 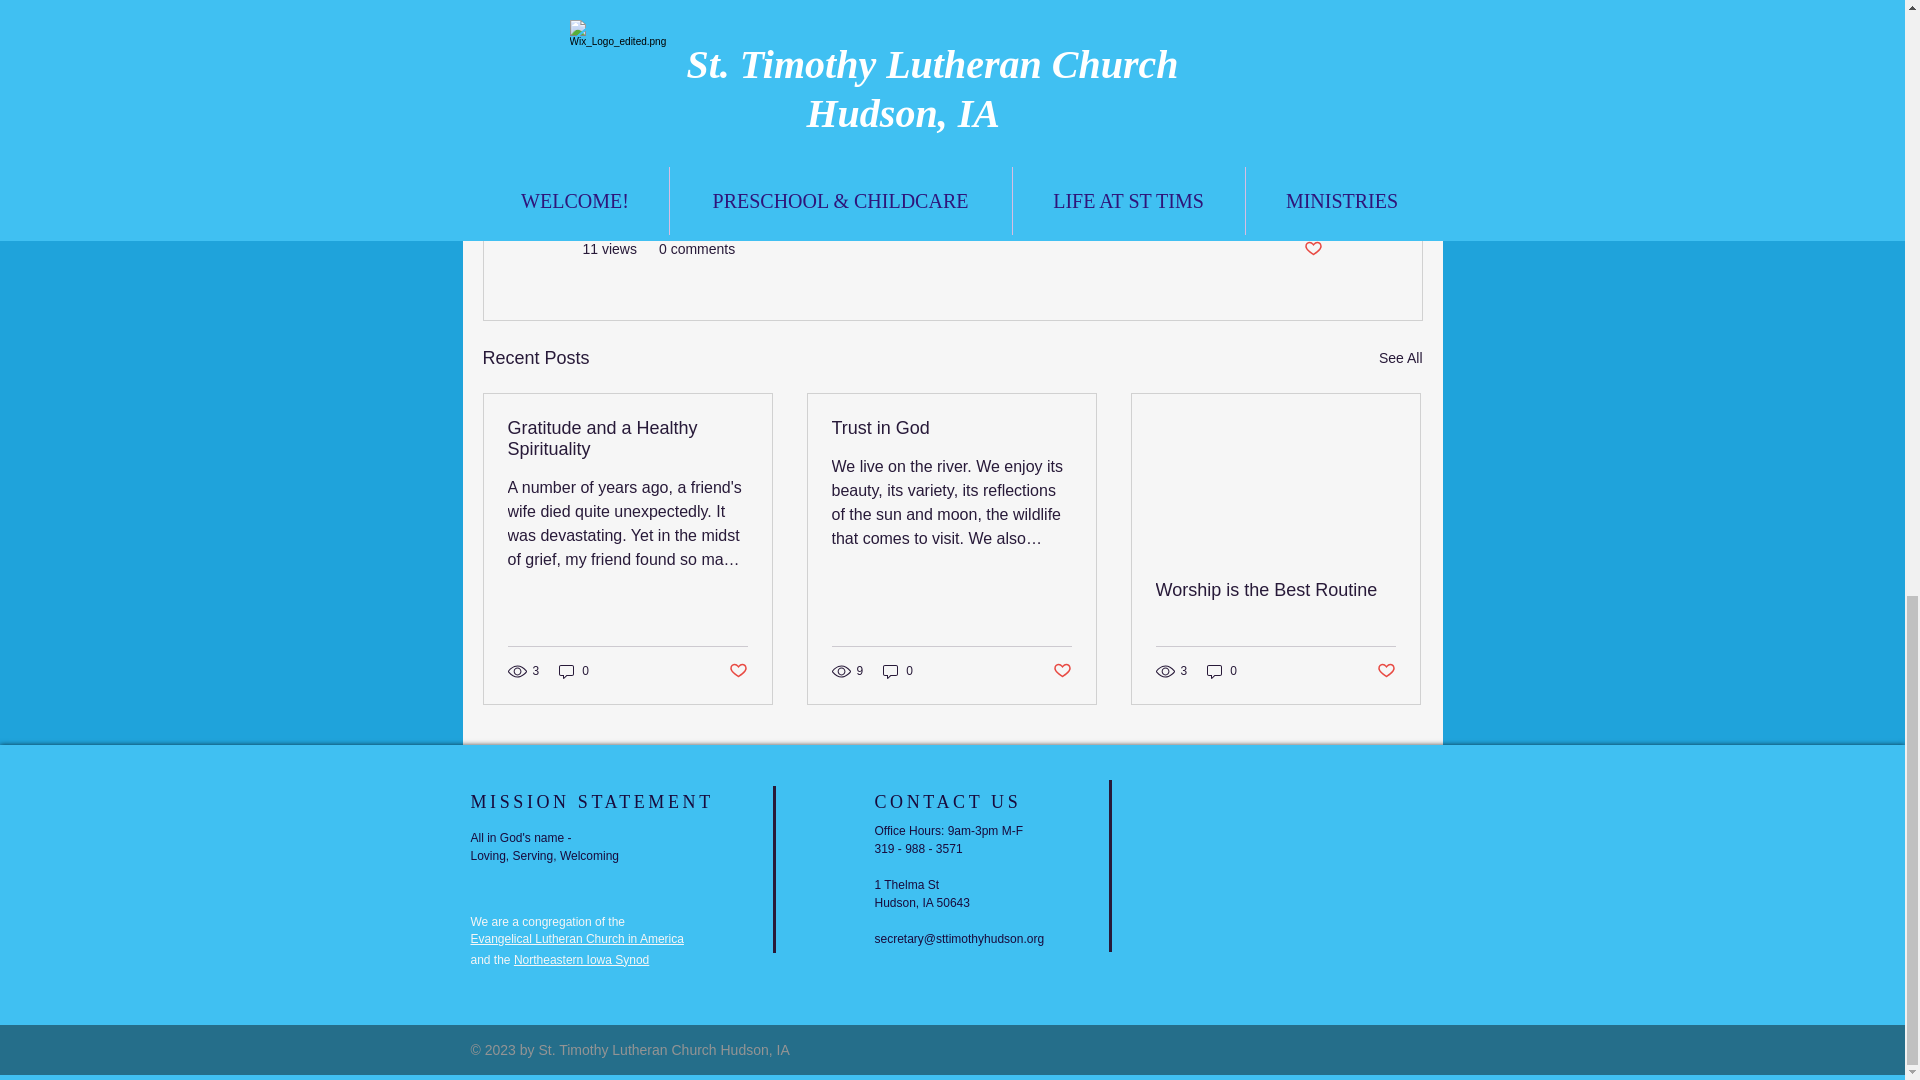 What do you see at coordinates (576, 939) in the screenshot?
I see `Evangelical Lutheran Church in America` at bounding box center [576, 939].